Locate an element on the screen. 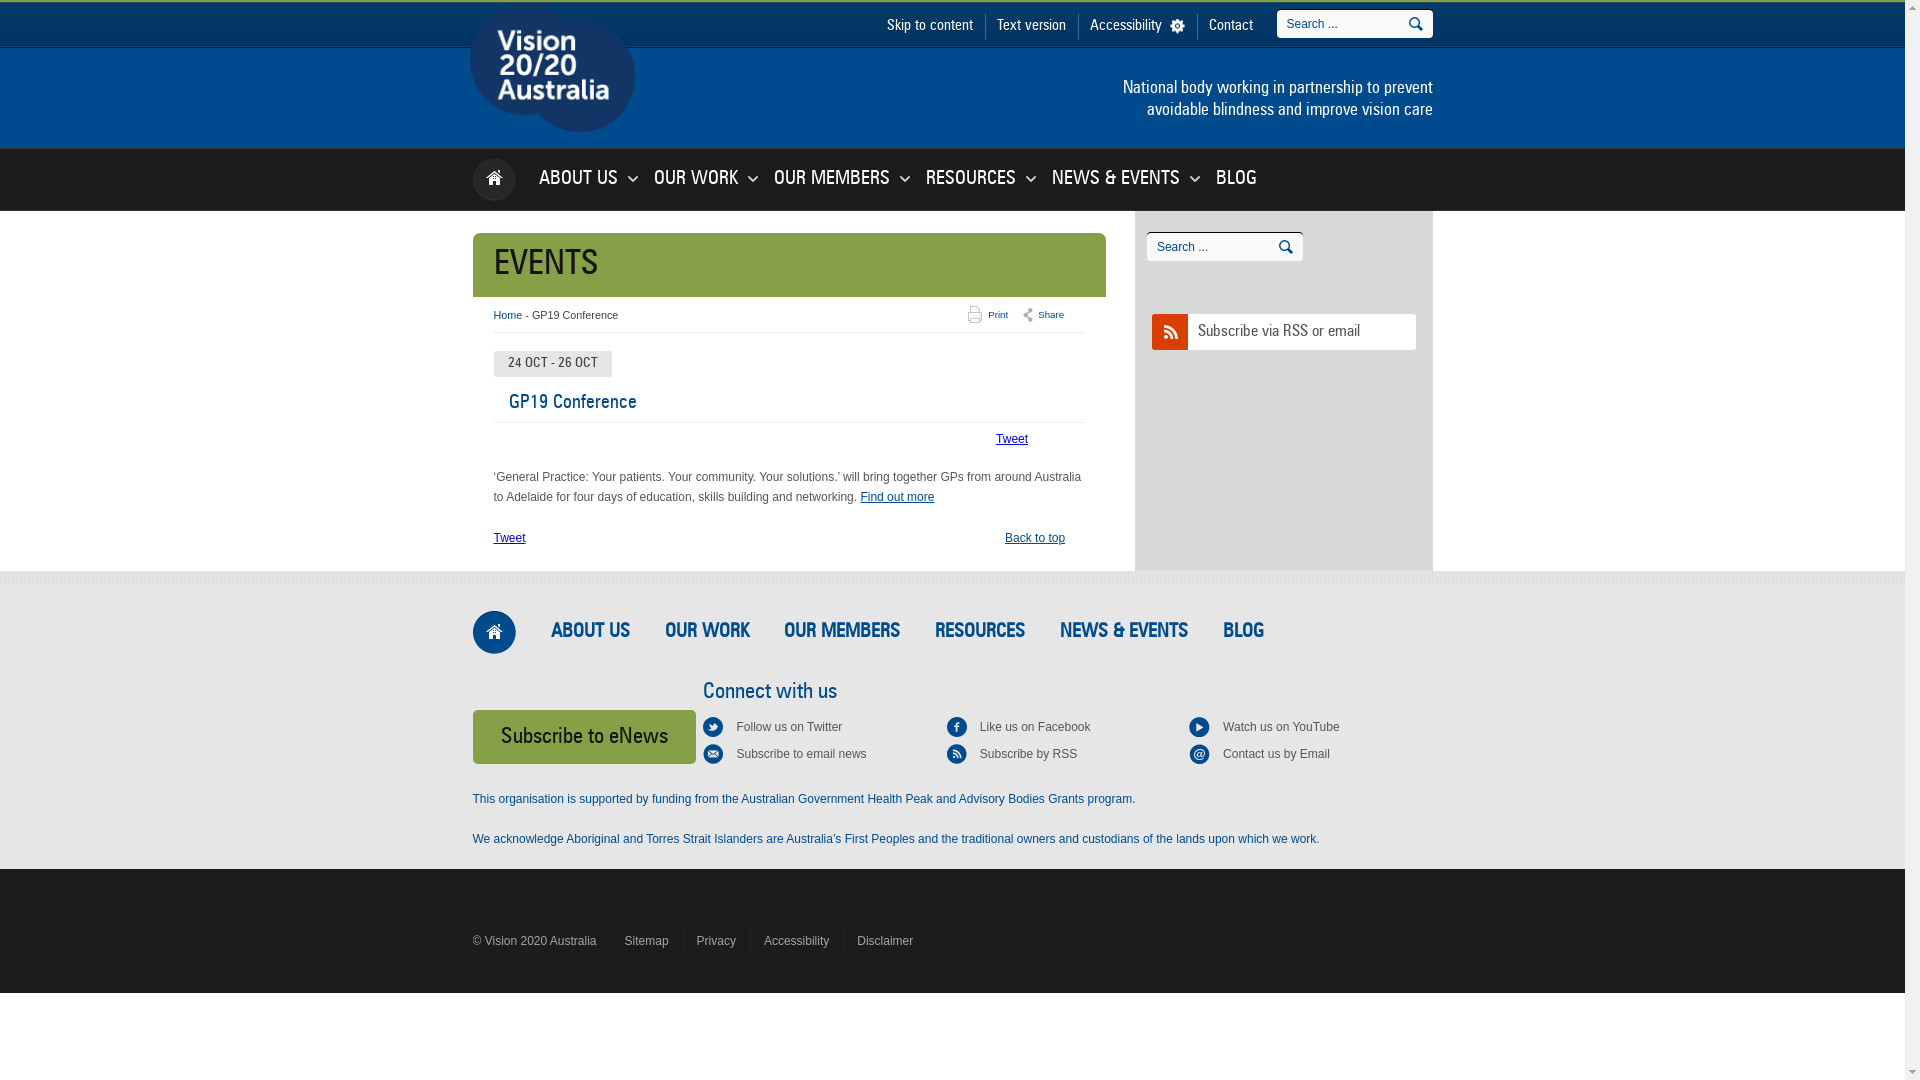  HOME is located at coordinates (494, 633).